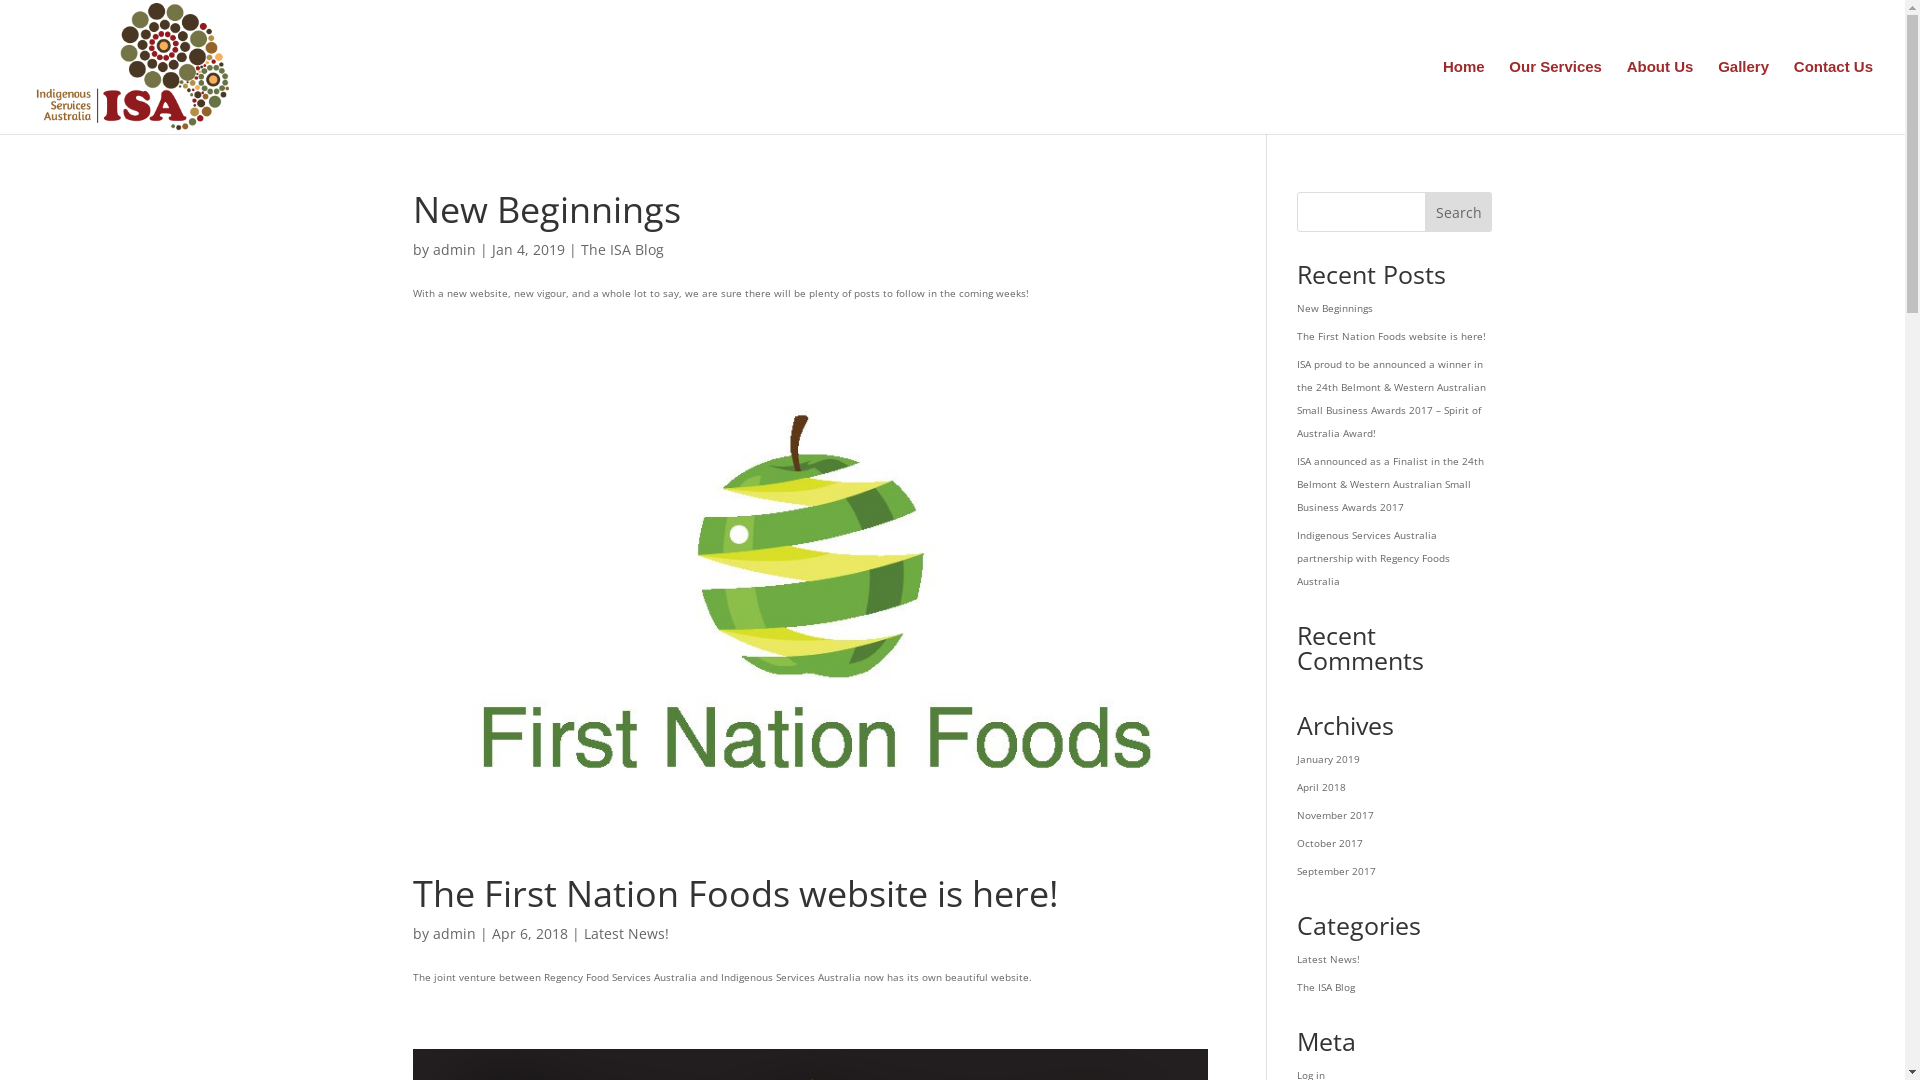 This screenshot has height=1080, width=1920. Describe the element at coordinates (1556, 97) in the screenshot. I see `Our Services` at that location.